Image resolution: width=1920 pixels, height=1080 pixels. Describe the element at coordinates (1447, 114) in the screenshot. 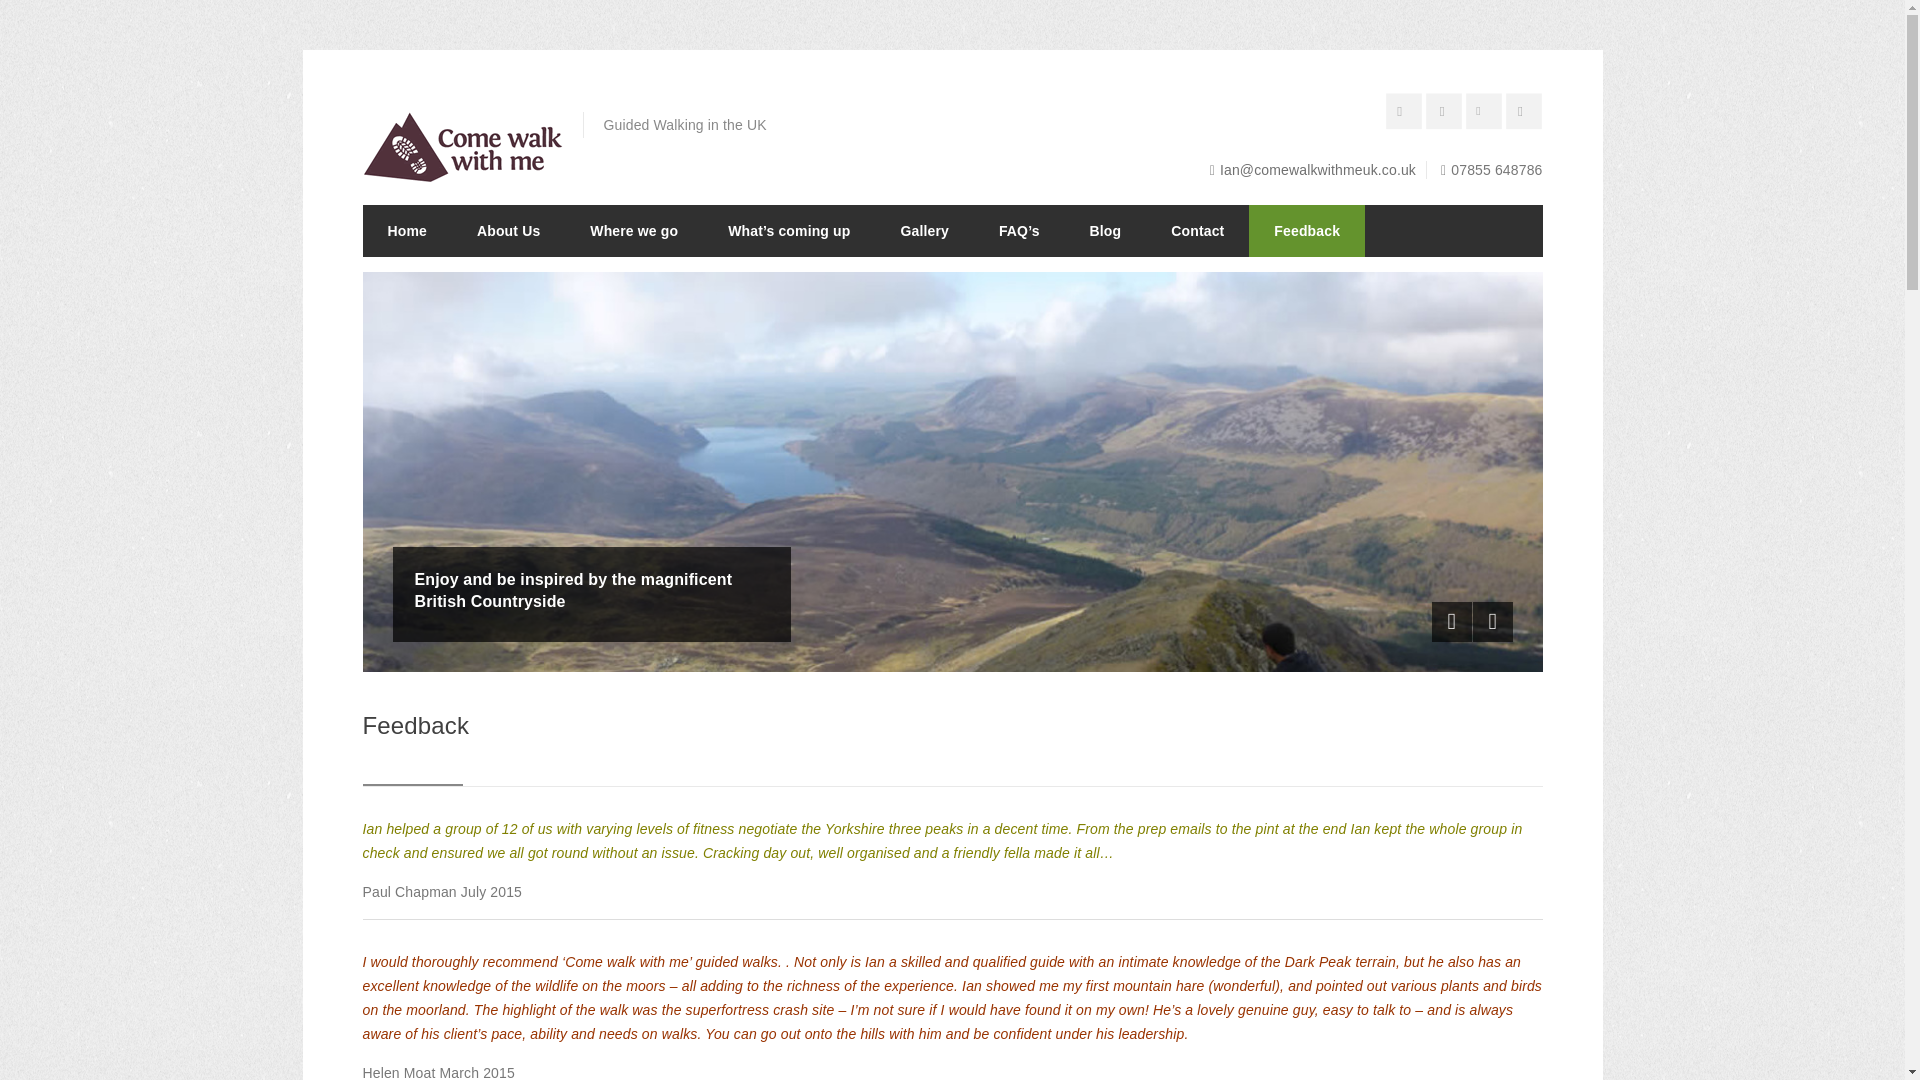

I see `Facebook` at that location.